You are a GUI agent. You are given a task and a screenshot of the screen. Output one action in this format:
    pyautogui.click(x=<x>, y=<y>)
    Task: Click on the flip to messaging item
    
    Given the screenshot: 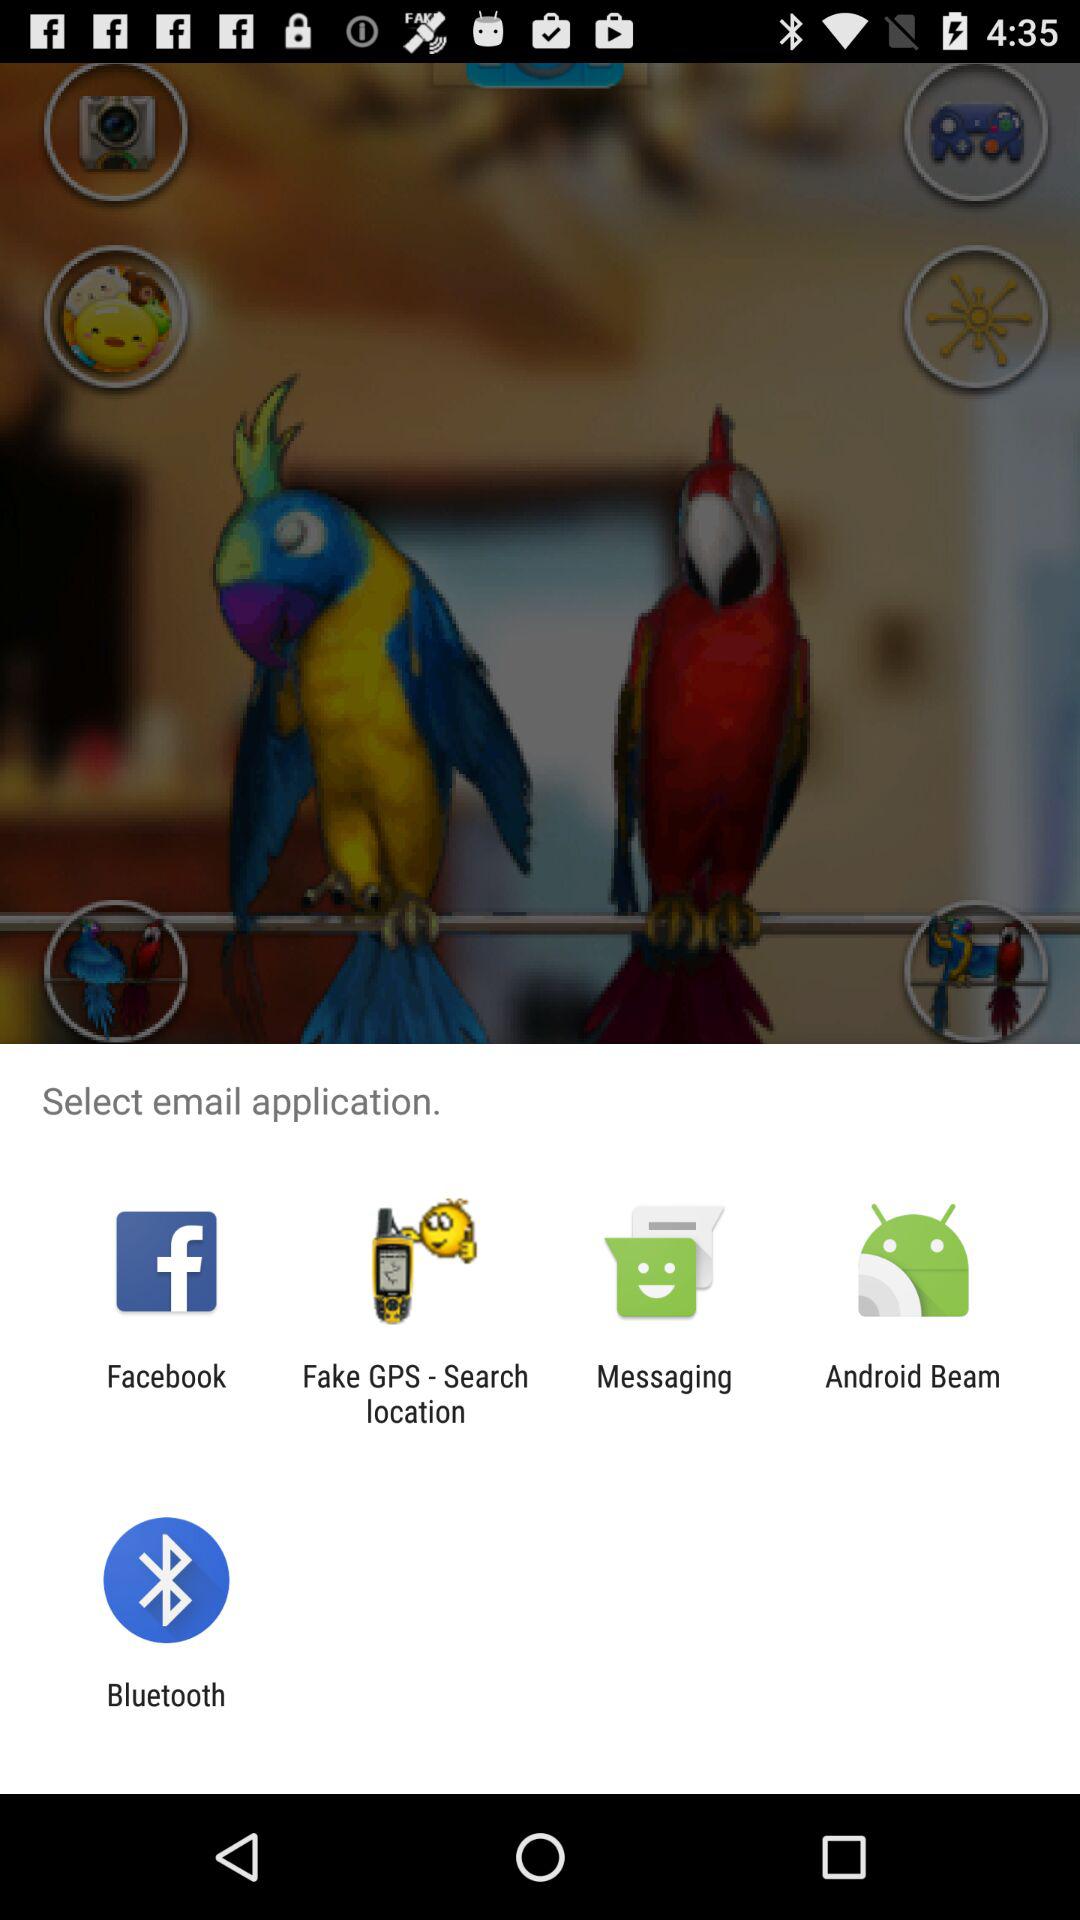 What is the action you would take?
    pyautogui.click(x=664, y=1393)
    